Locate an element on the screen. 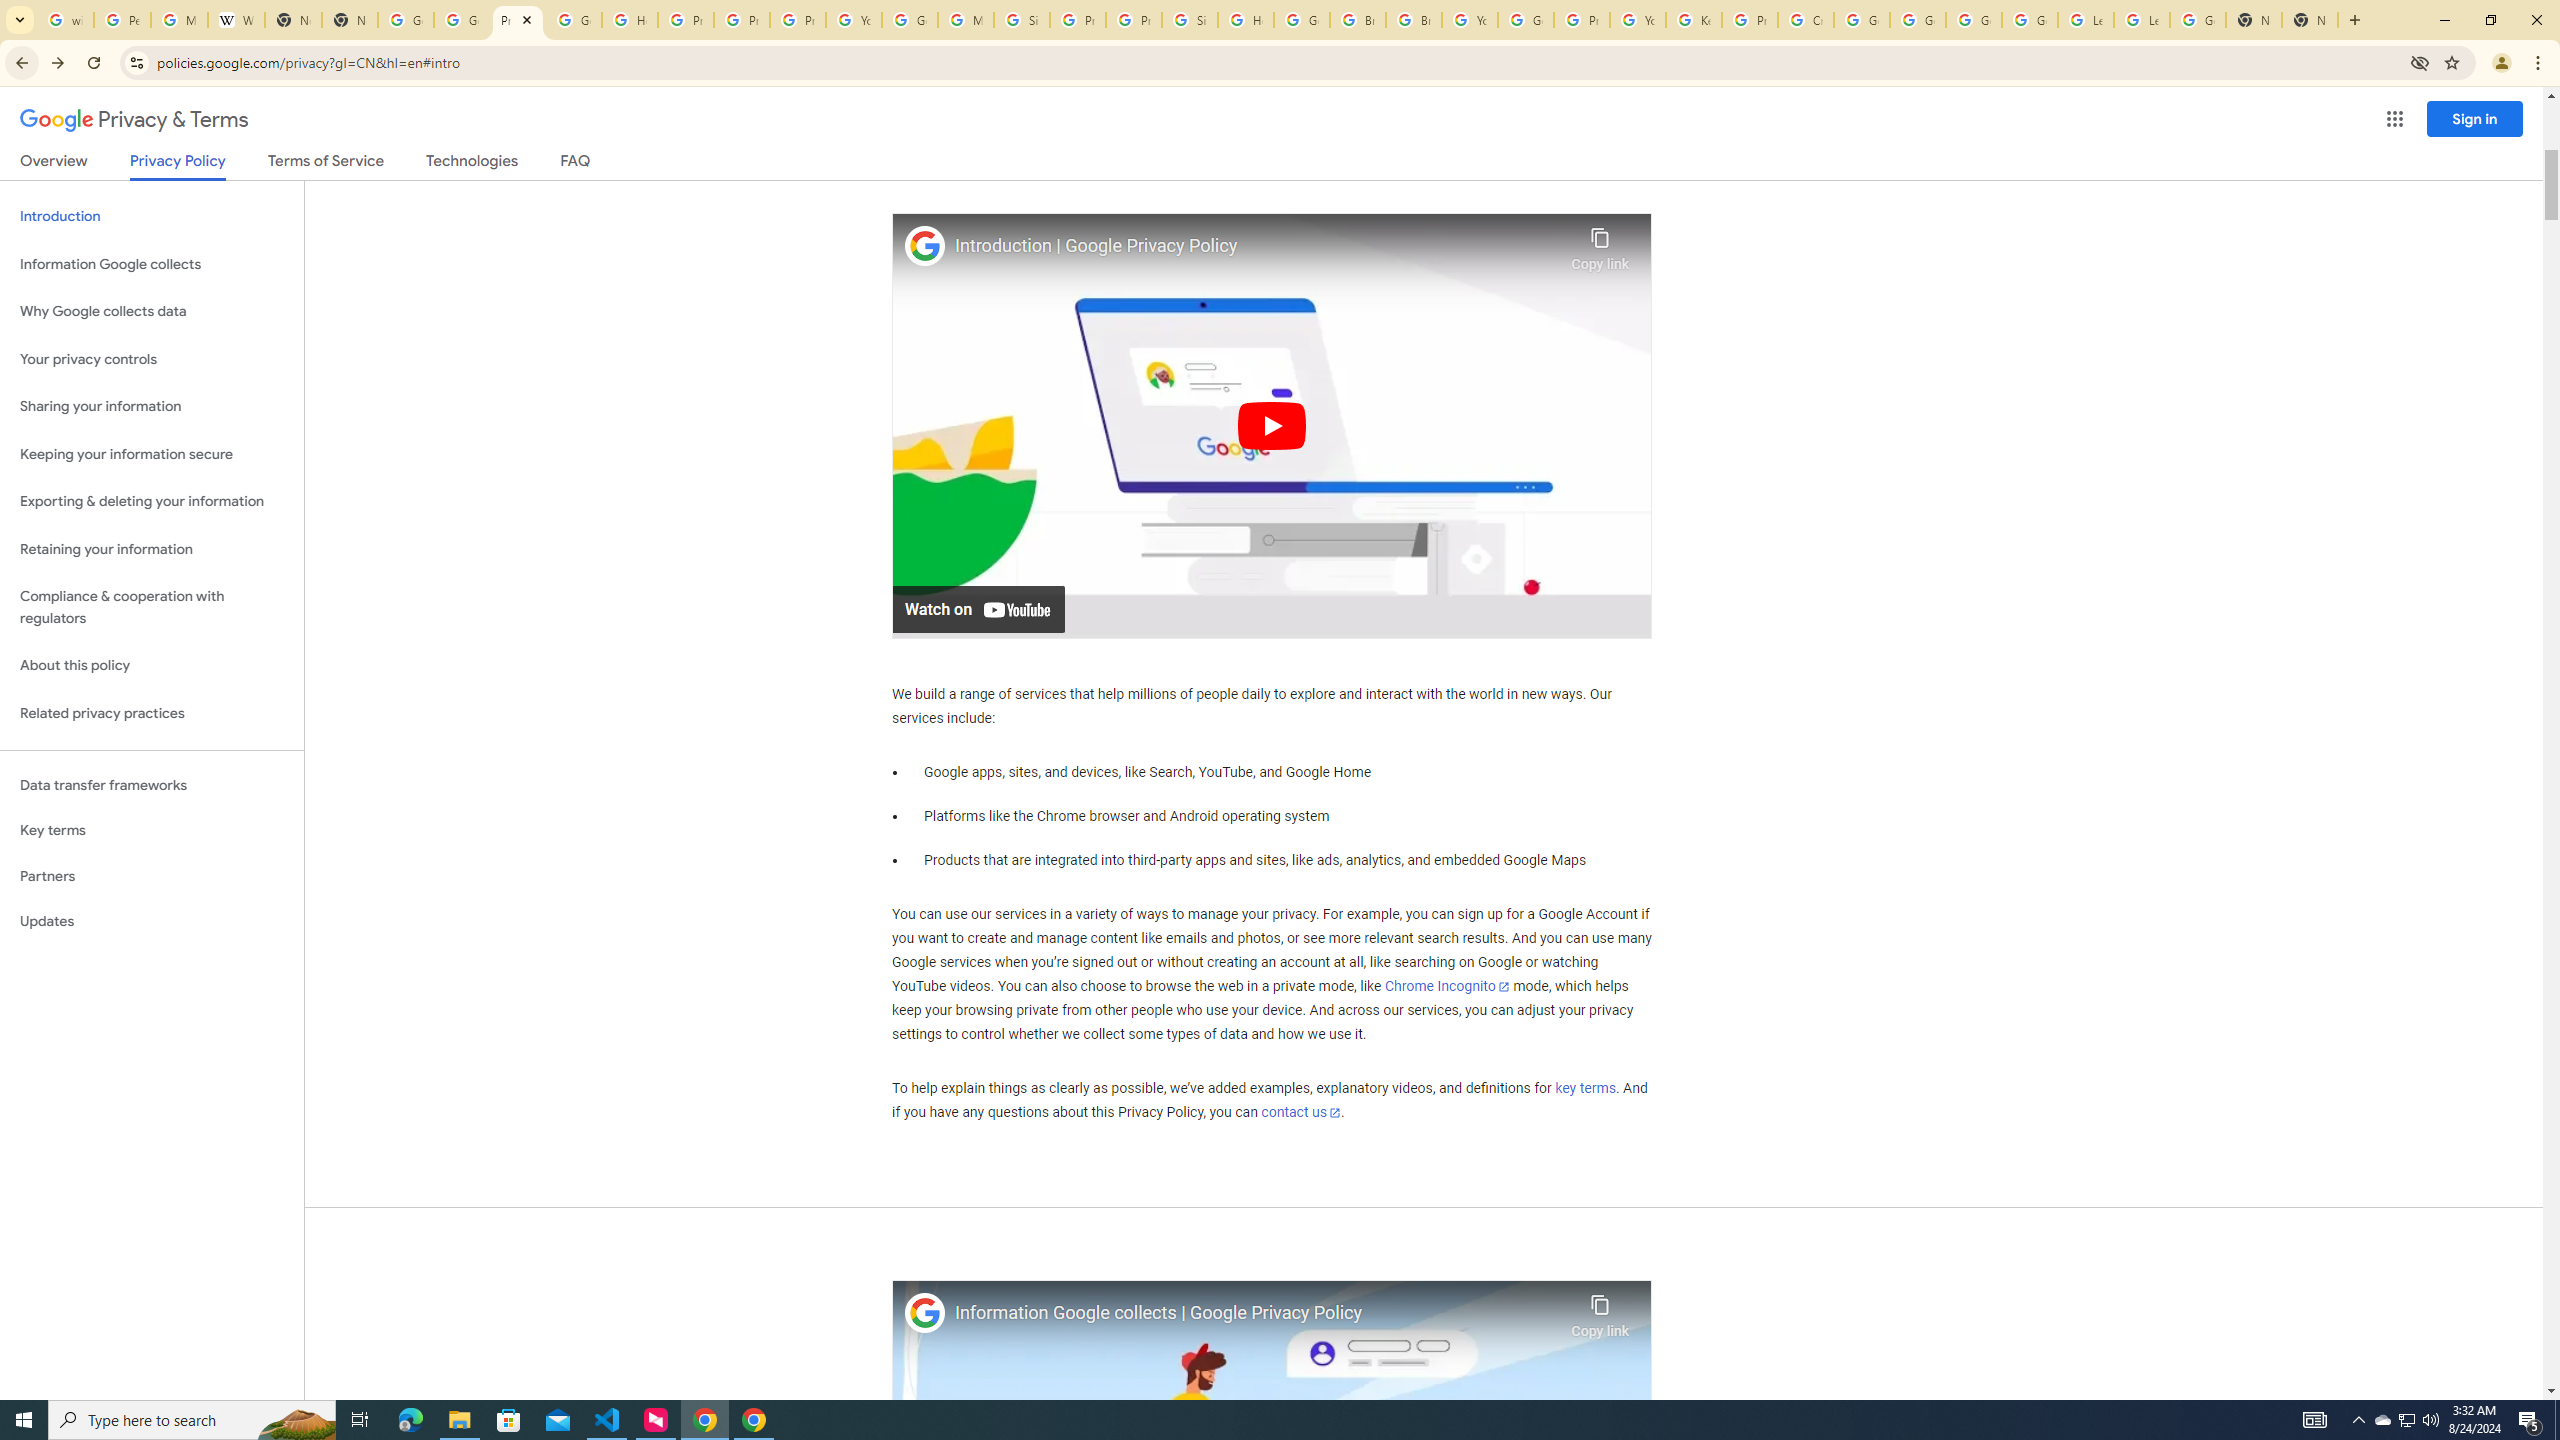 The width and height of the screenshot is (2560, 1440). Google Drive: Sign-in is located at coordinates (462, 20).